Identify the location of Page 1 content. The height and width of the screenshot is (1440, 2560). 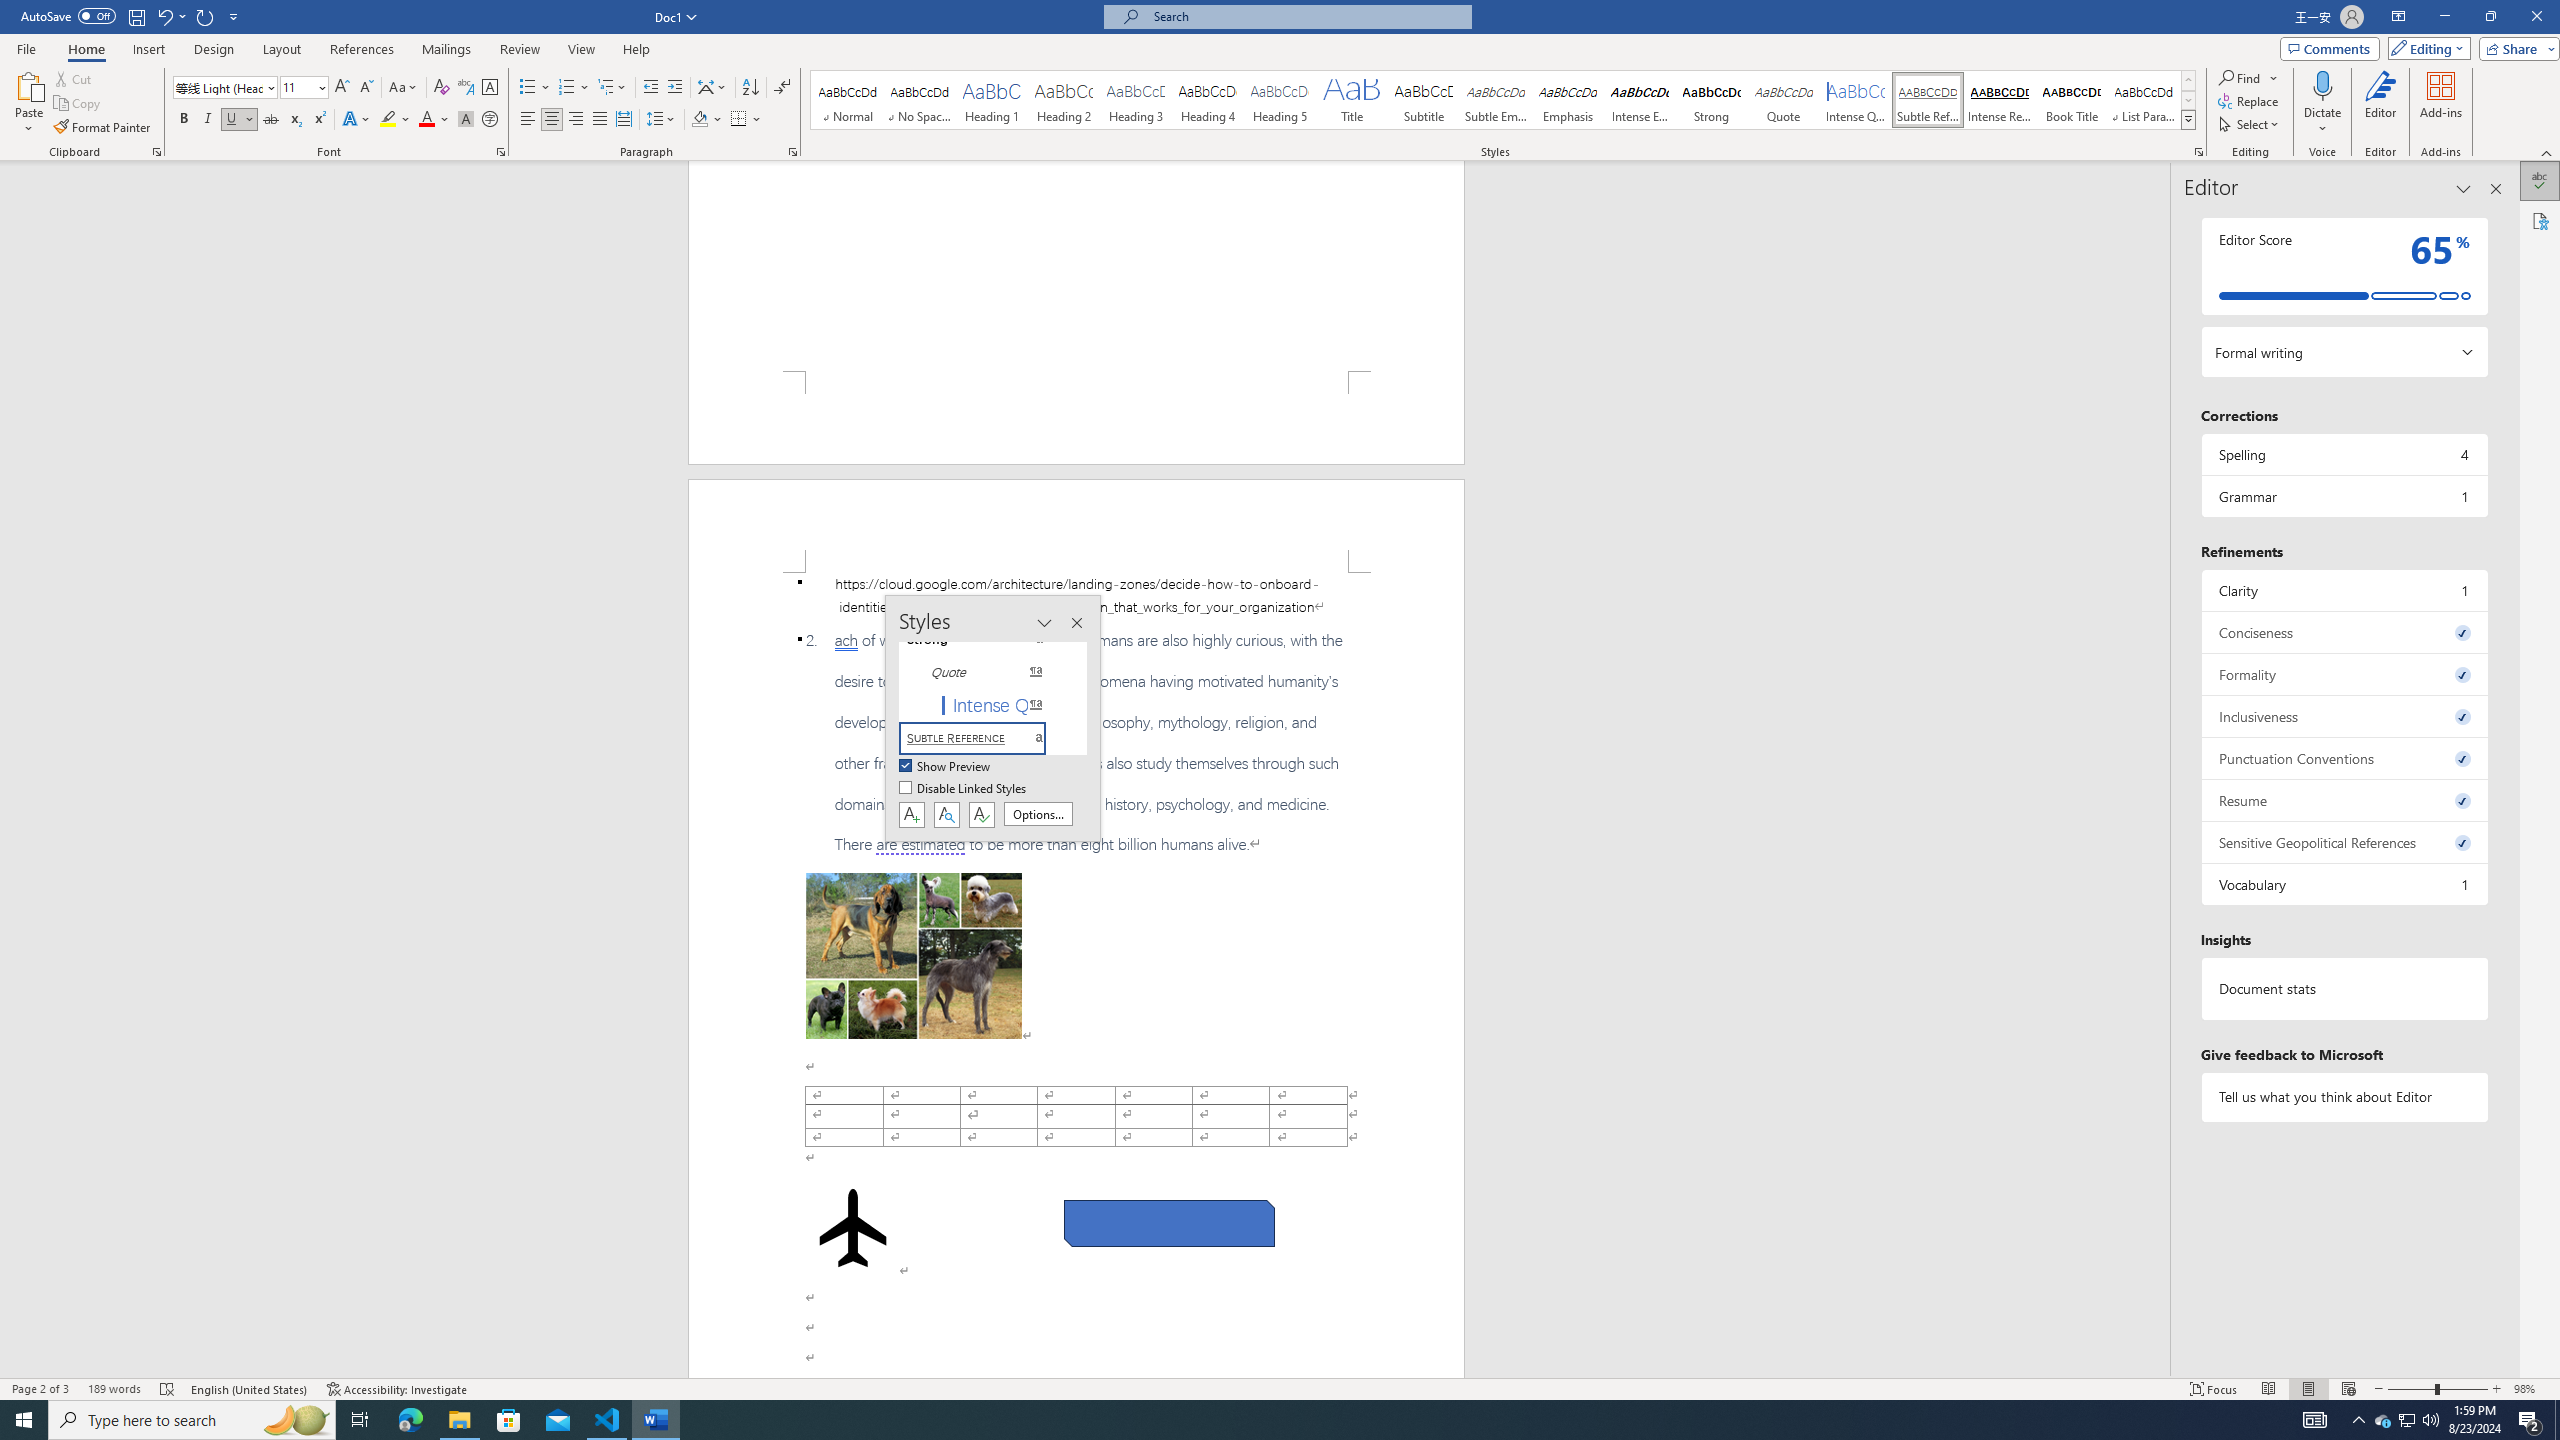
(1076, 266).